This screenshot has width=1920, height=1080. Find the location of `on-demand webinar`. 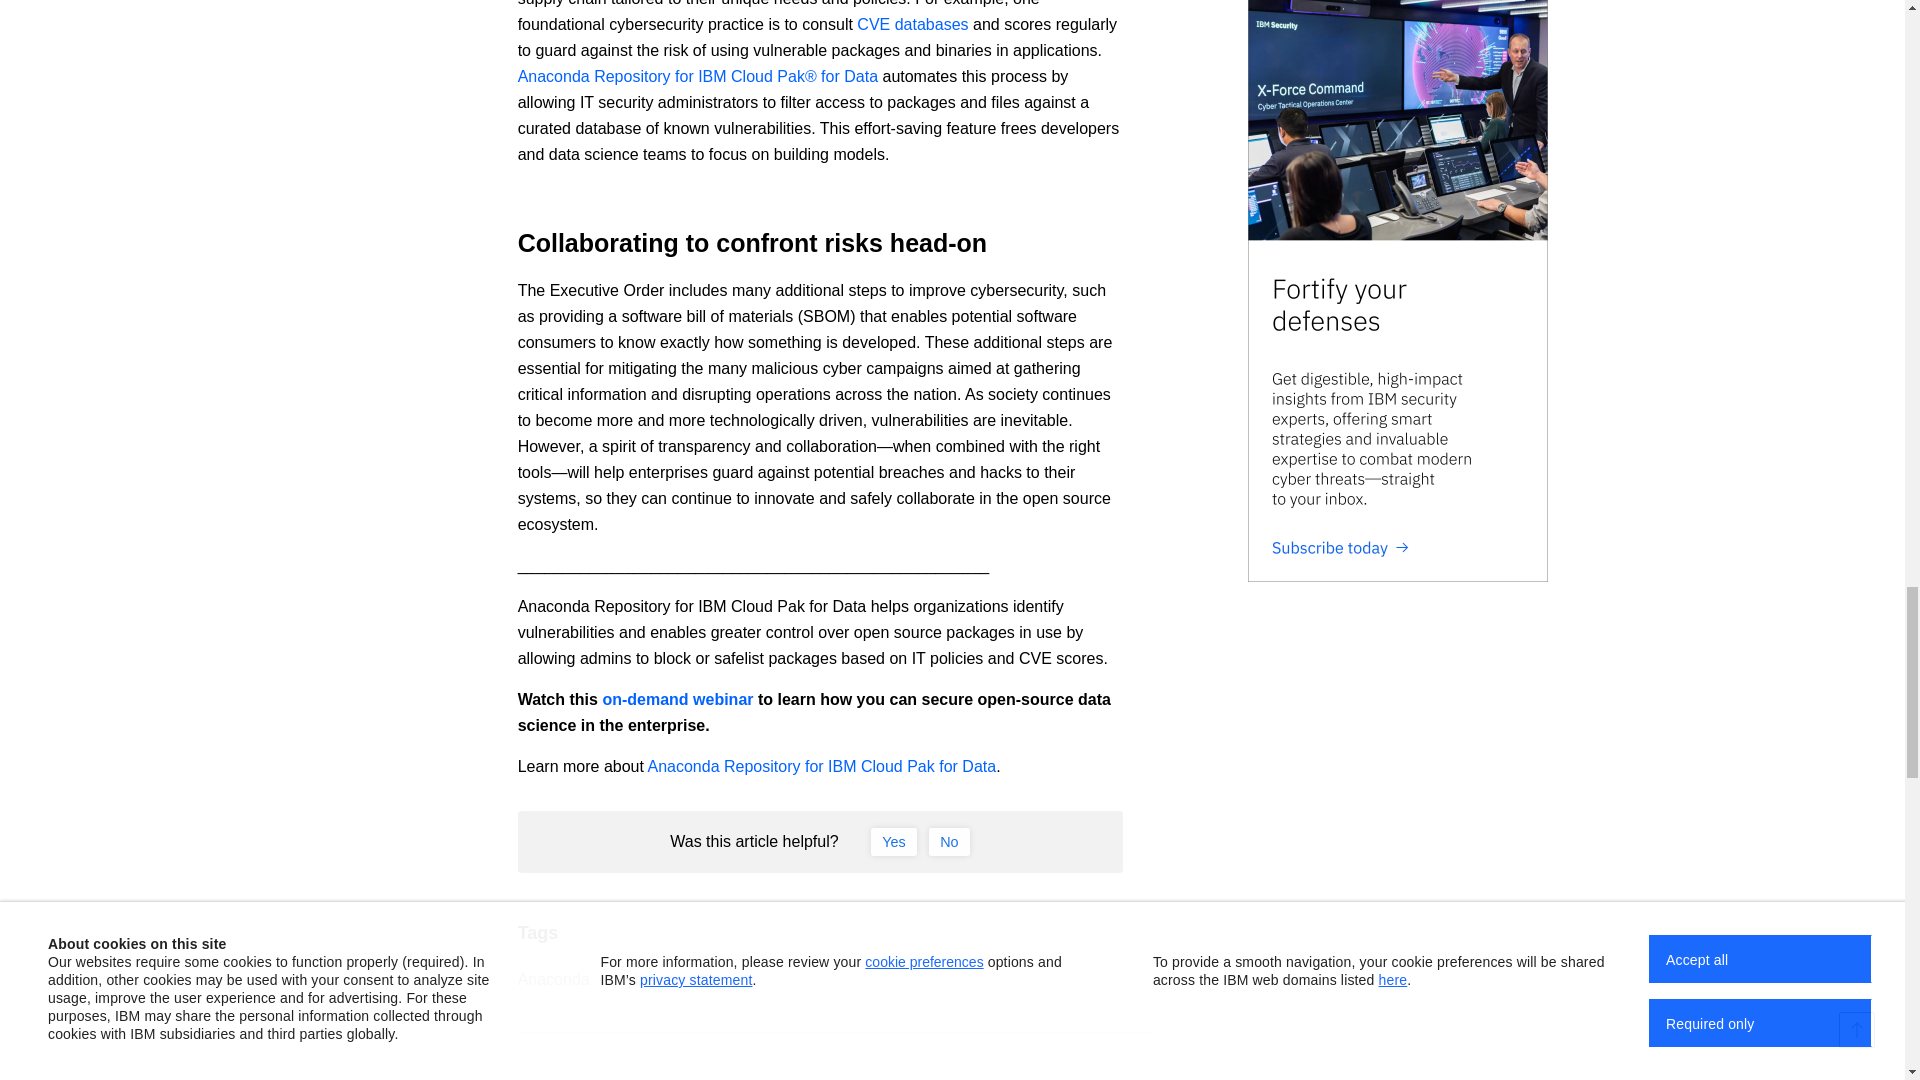

on-demand webinar is located at coordinates (677, 700).